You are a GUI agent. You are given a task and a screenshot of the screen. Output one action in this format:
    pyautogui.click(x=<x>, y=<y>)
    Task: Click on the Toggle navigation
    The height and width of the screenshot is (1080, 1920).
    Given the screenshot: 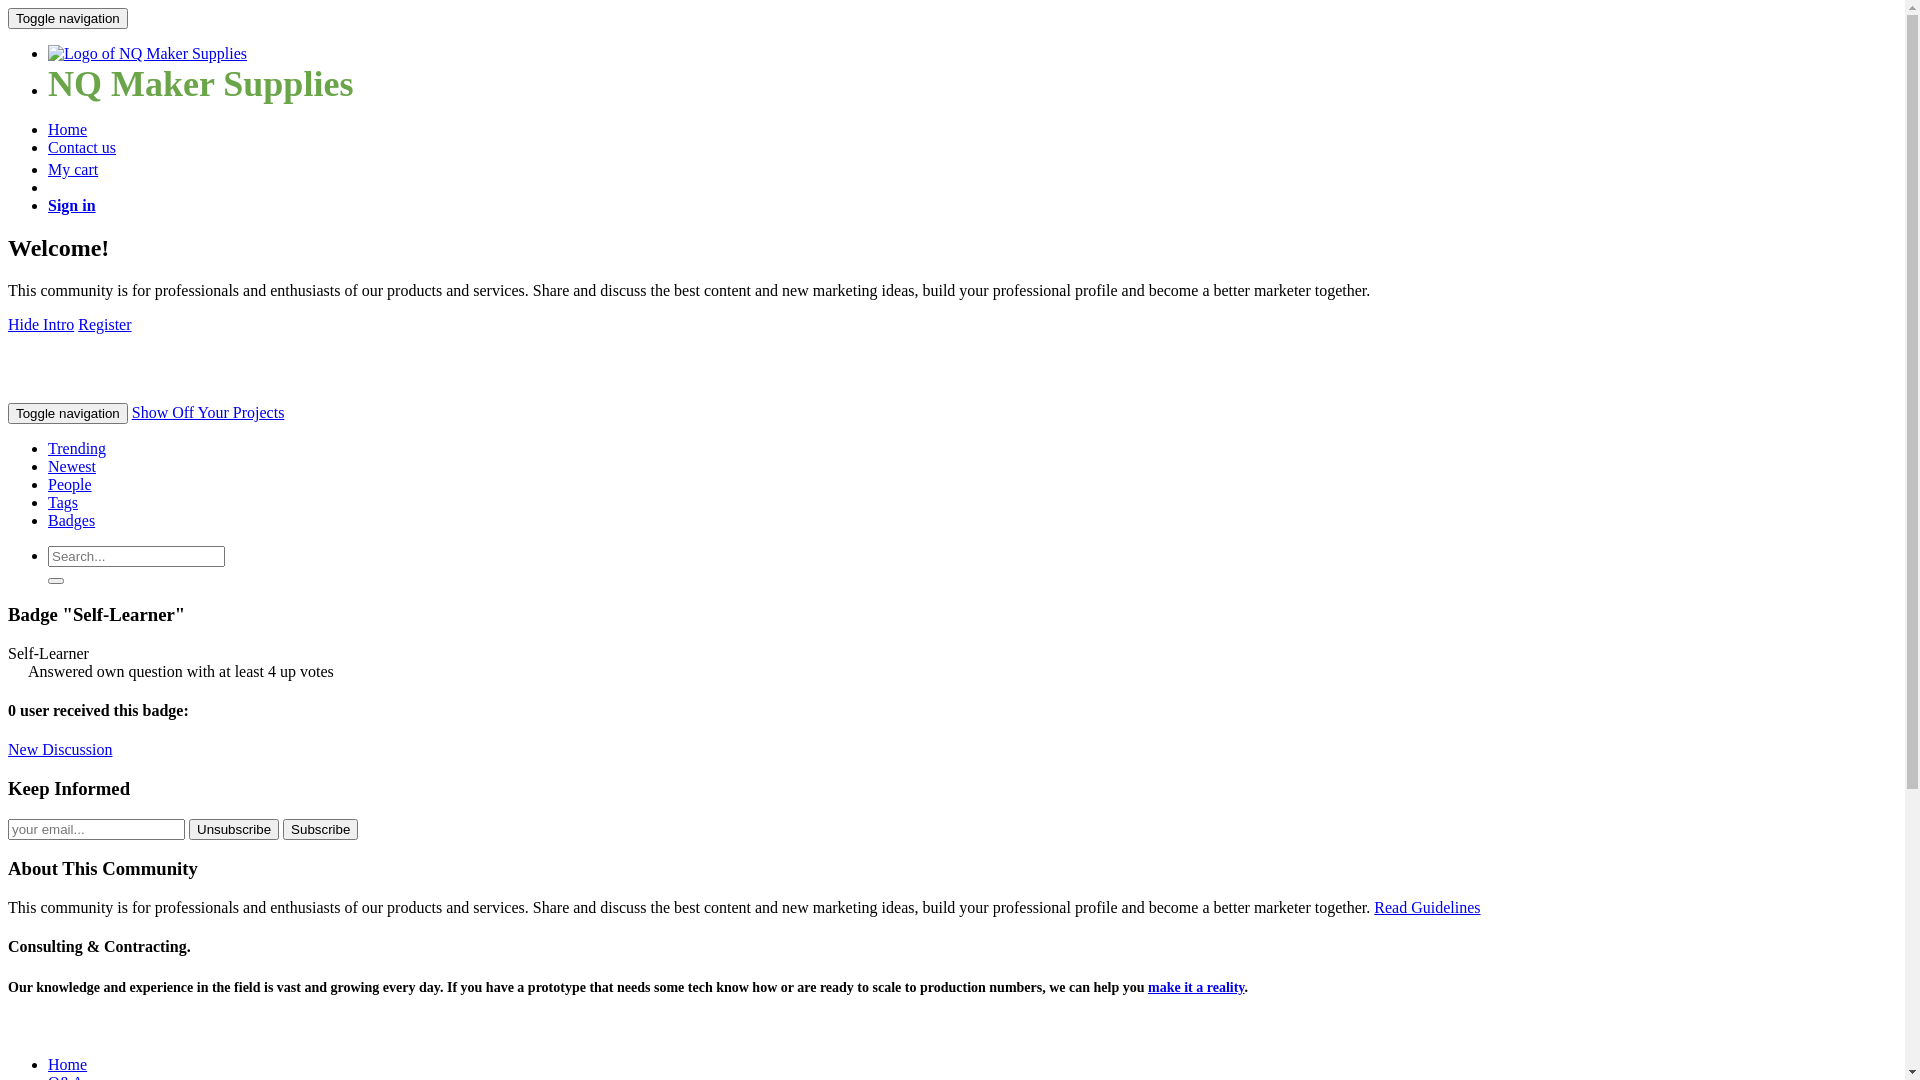 What is the action you would take?
    pyautogui.click(x=68, y=18)
    